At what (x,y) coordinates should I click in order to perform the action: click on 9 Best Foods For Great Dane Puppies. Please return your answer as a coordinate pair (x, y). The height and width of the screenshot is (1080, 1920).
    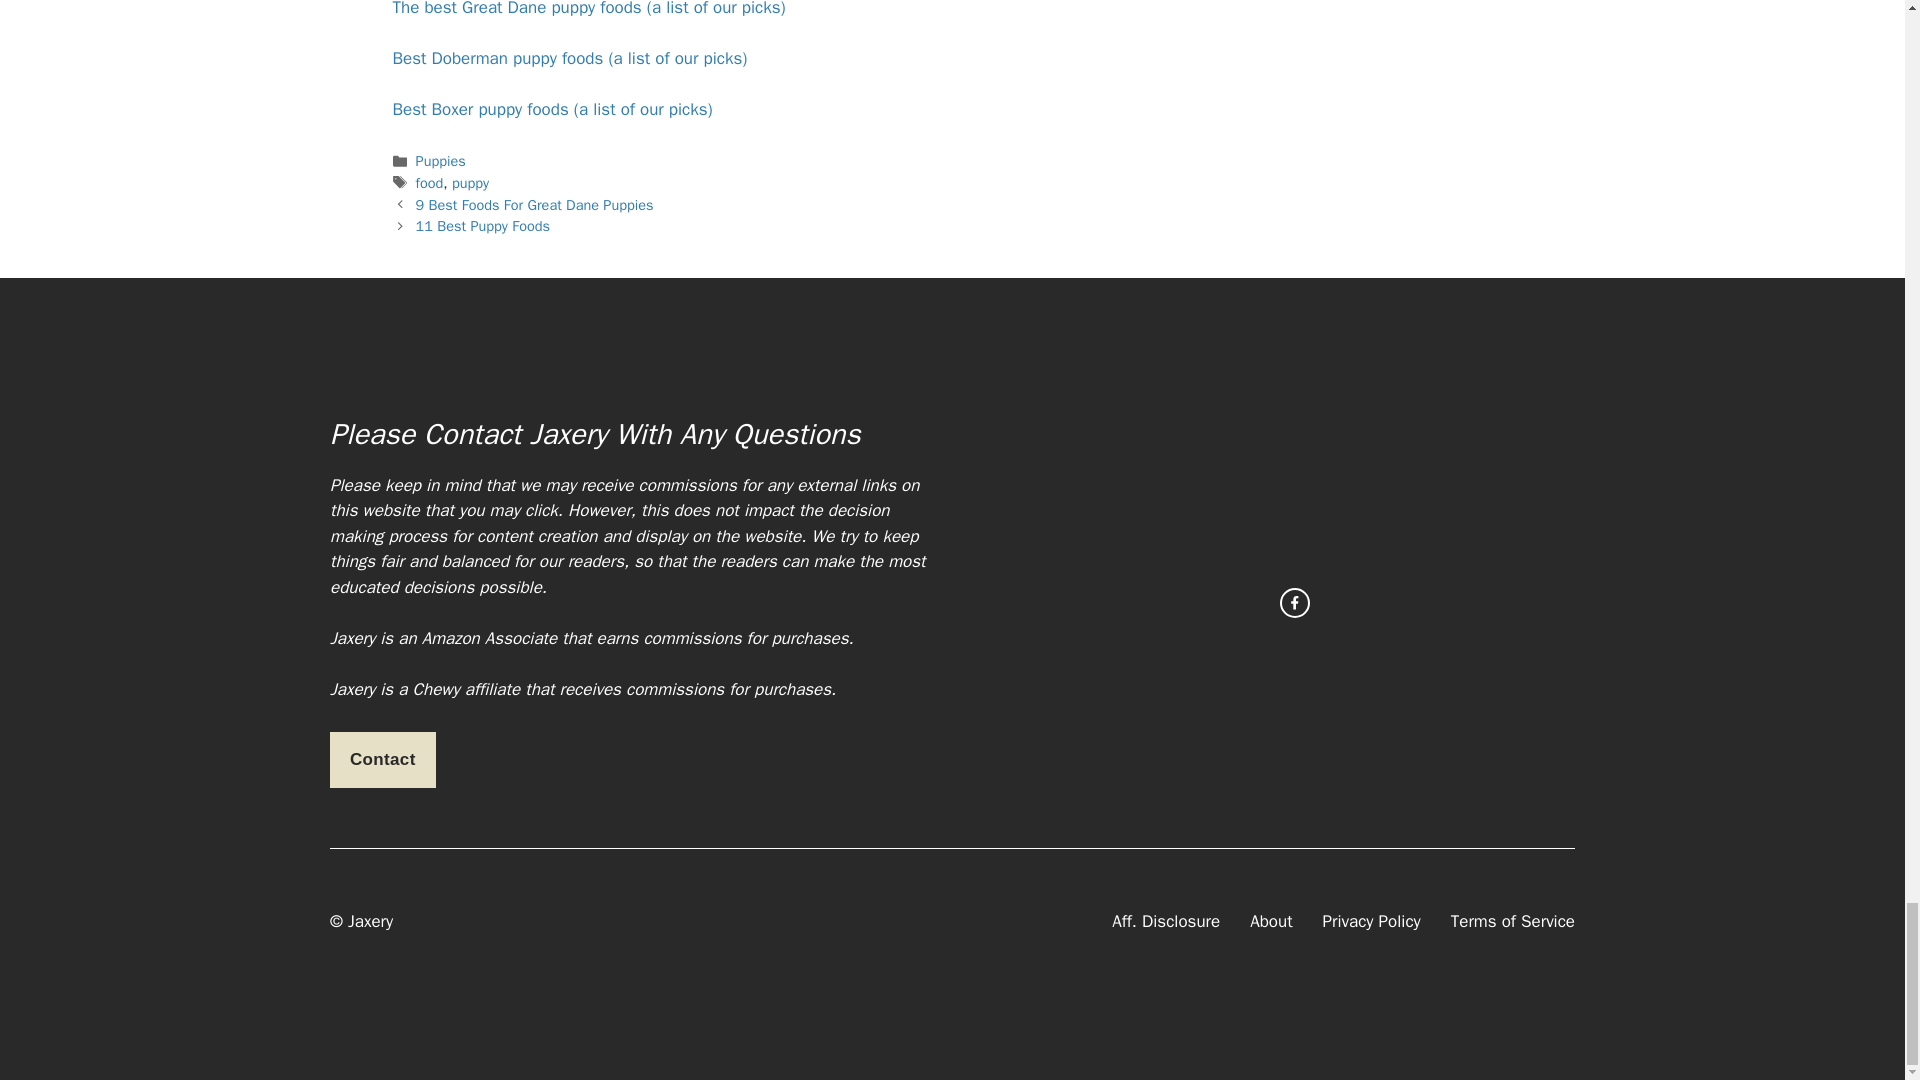
    Looking at the image, I should click on (535, 204).